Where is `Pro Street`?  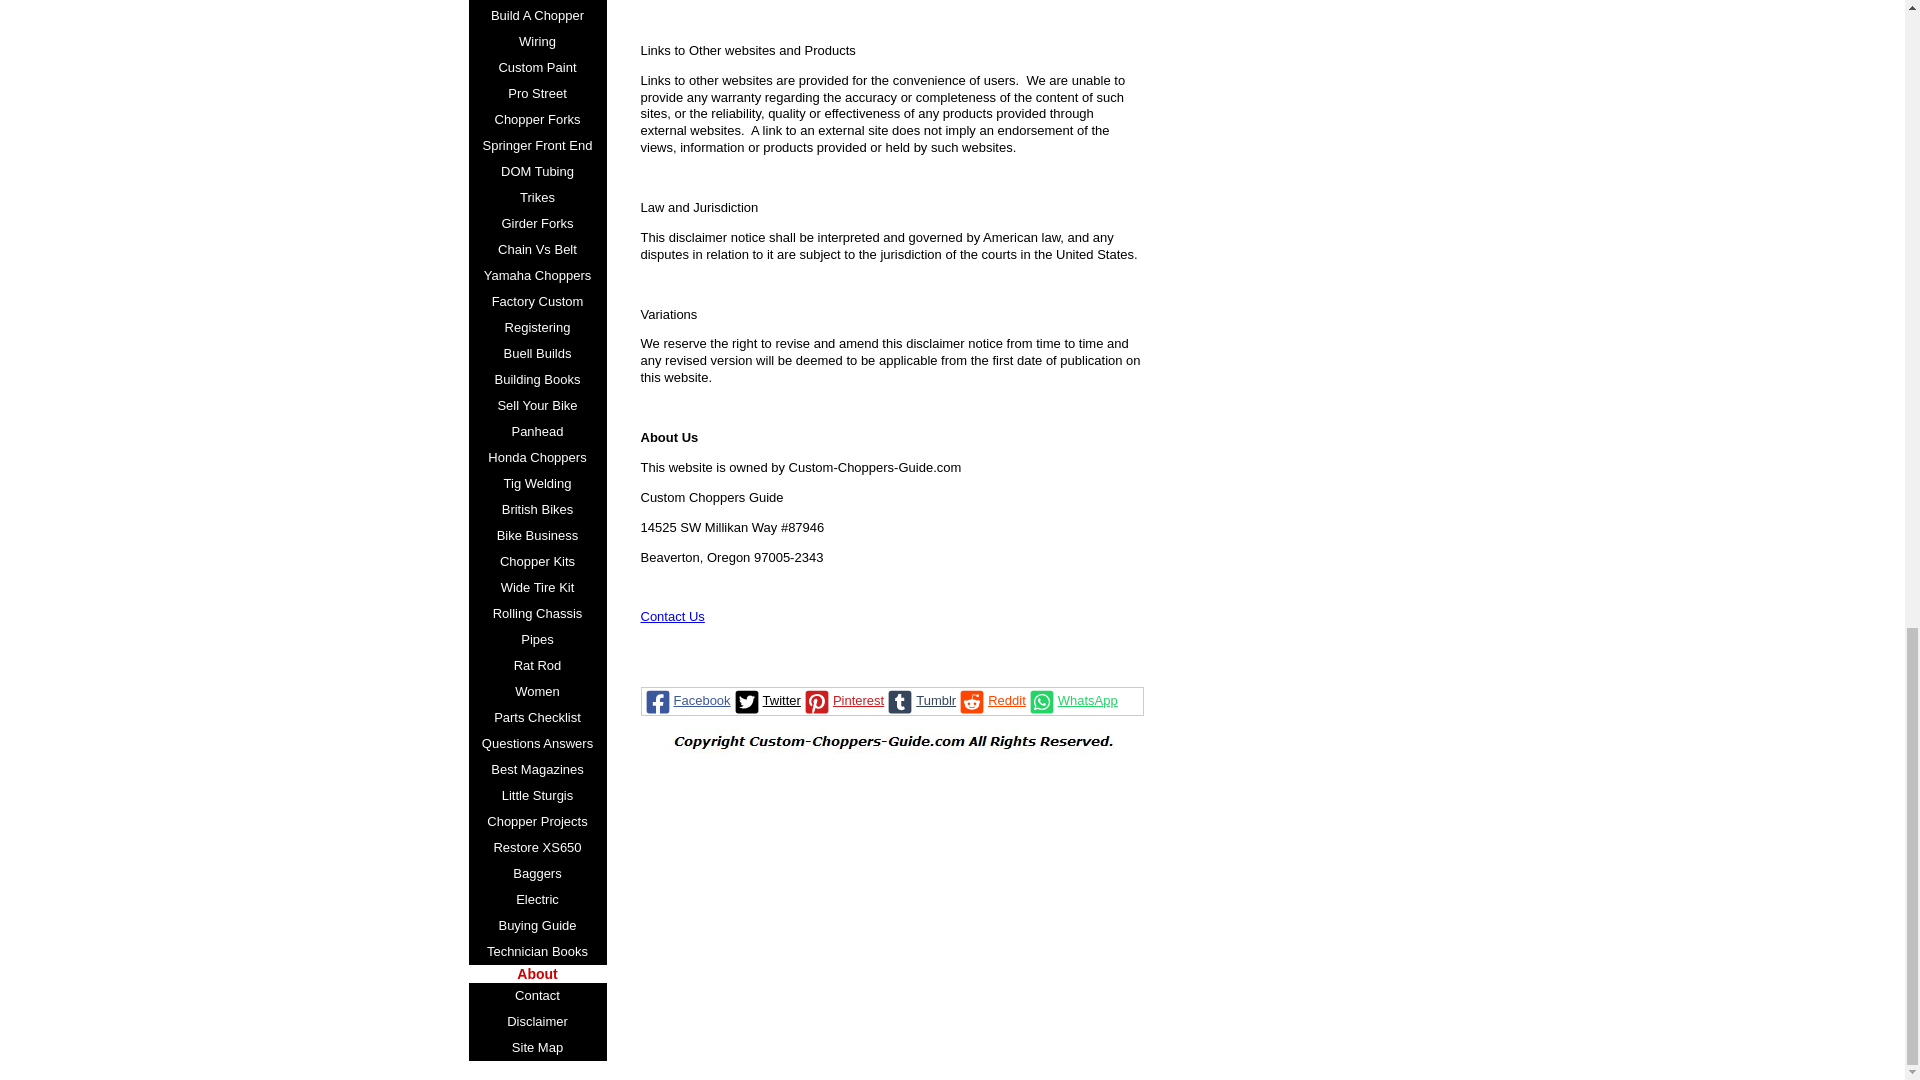
Pro Street is located at coordinates (537, 94).